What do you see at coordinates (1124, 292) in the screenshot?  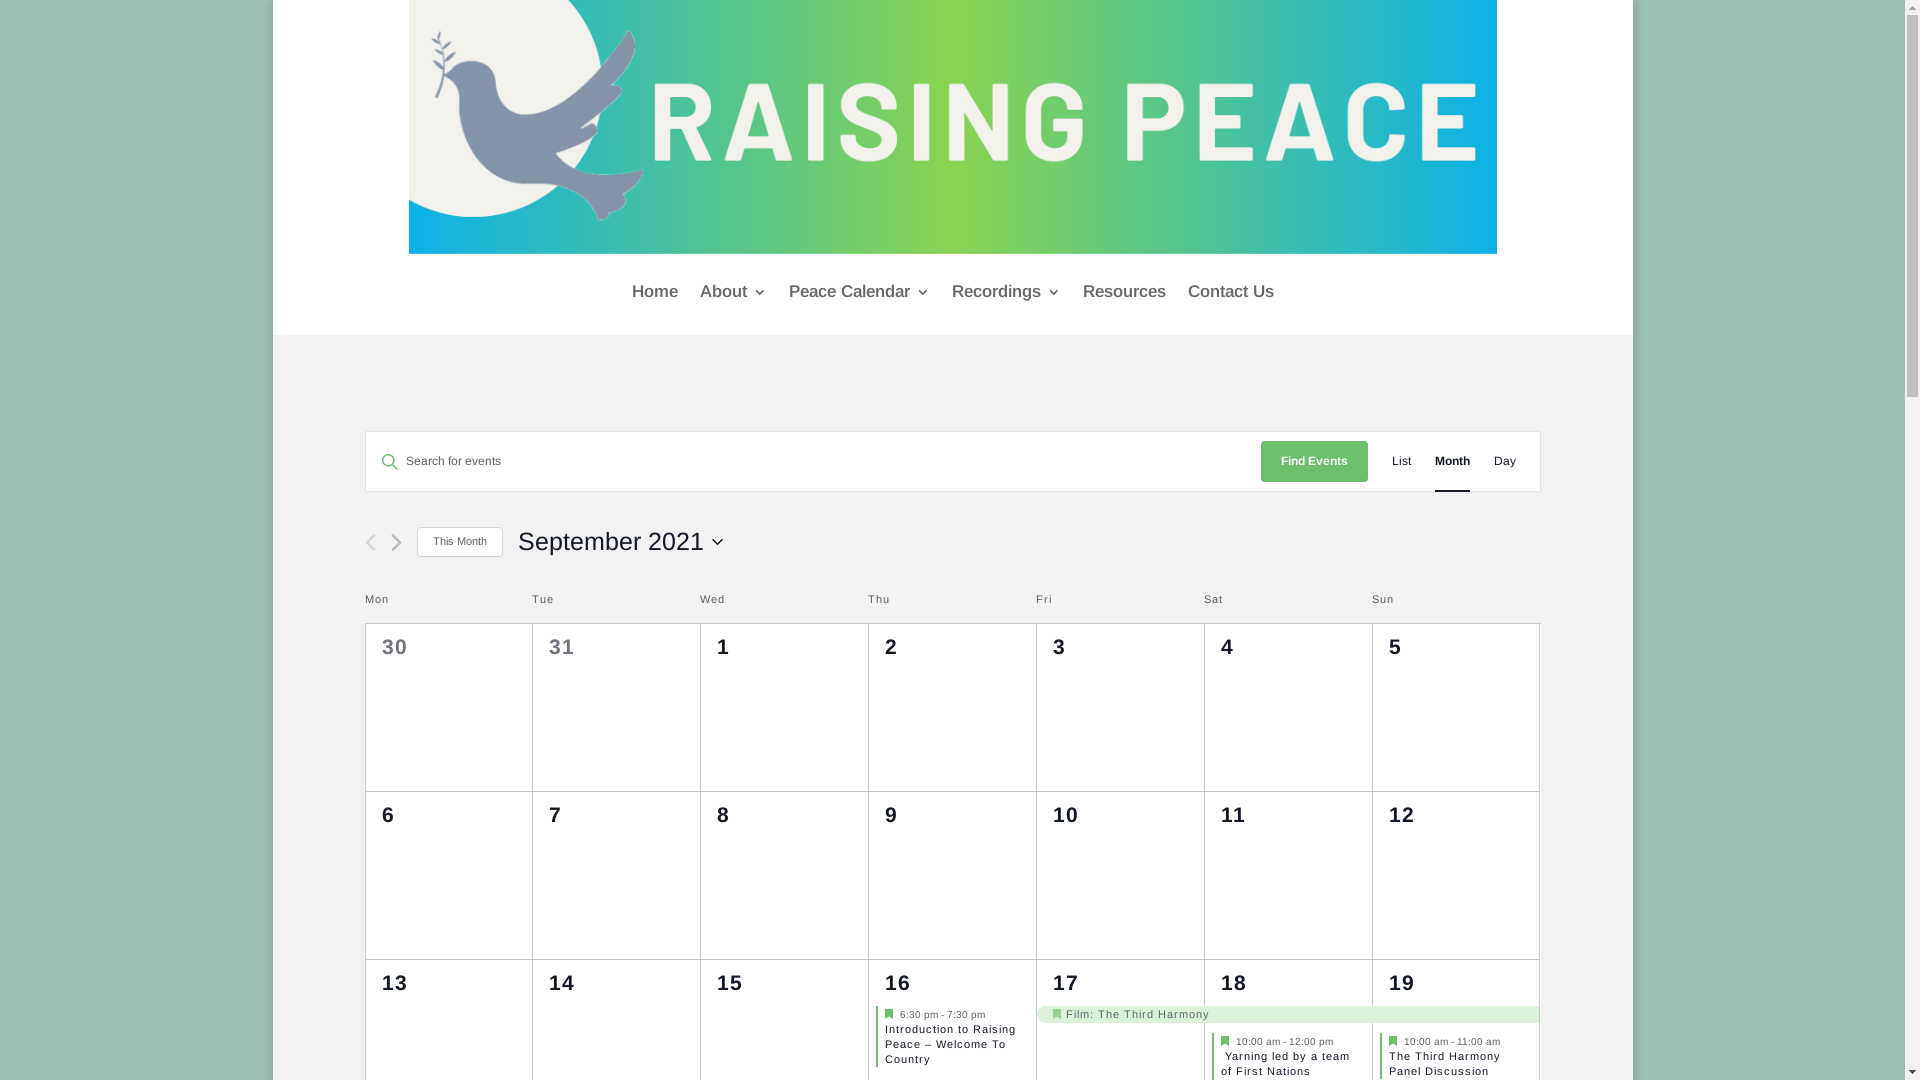 I see `Resources` at bounding box center [1124, 292].